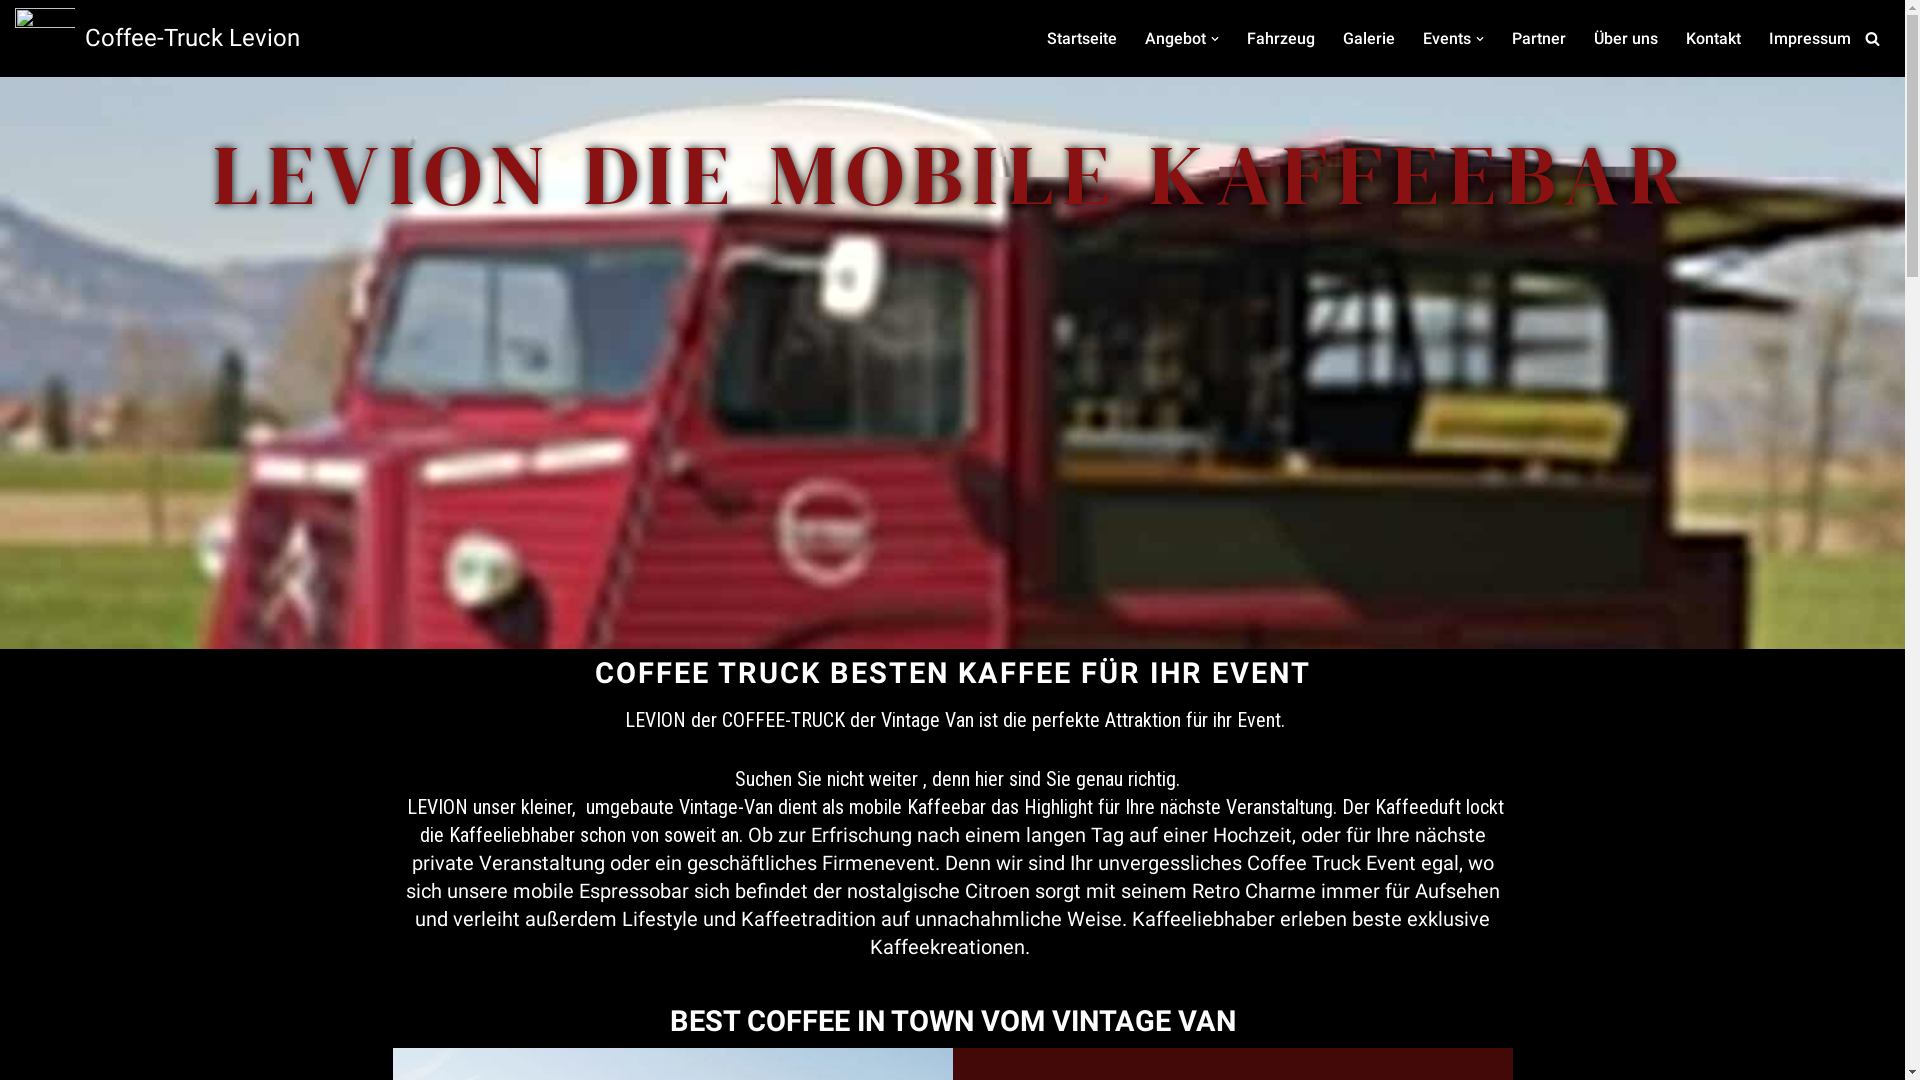 Image resolution: width=1920 pixels, height=1080 pixels. Describe the element at coordinates (1082, 38) in the screenshot. I see `Startseite` at that location.